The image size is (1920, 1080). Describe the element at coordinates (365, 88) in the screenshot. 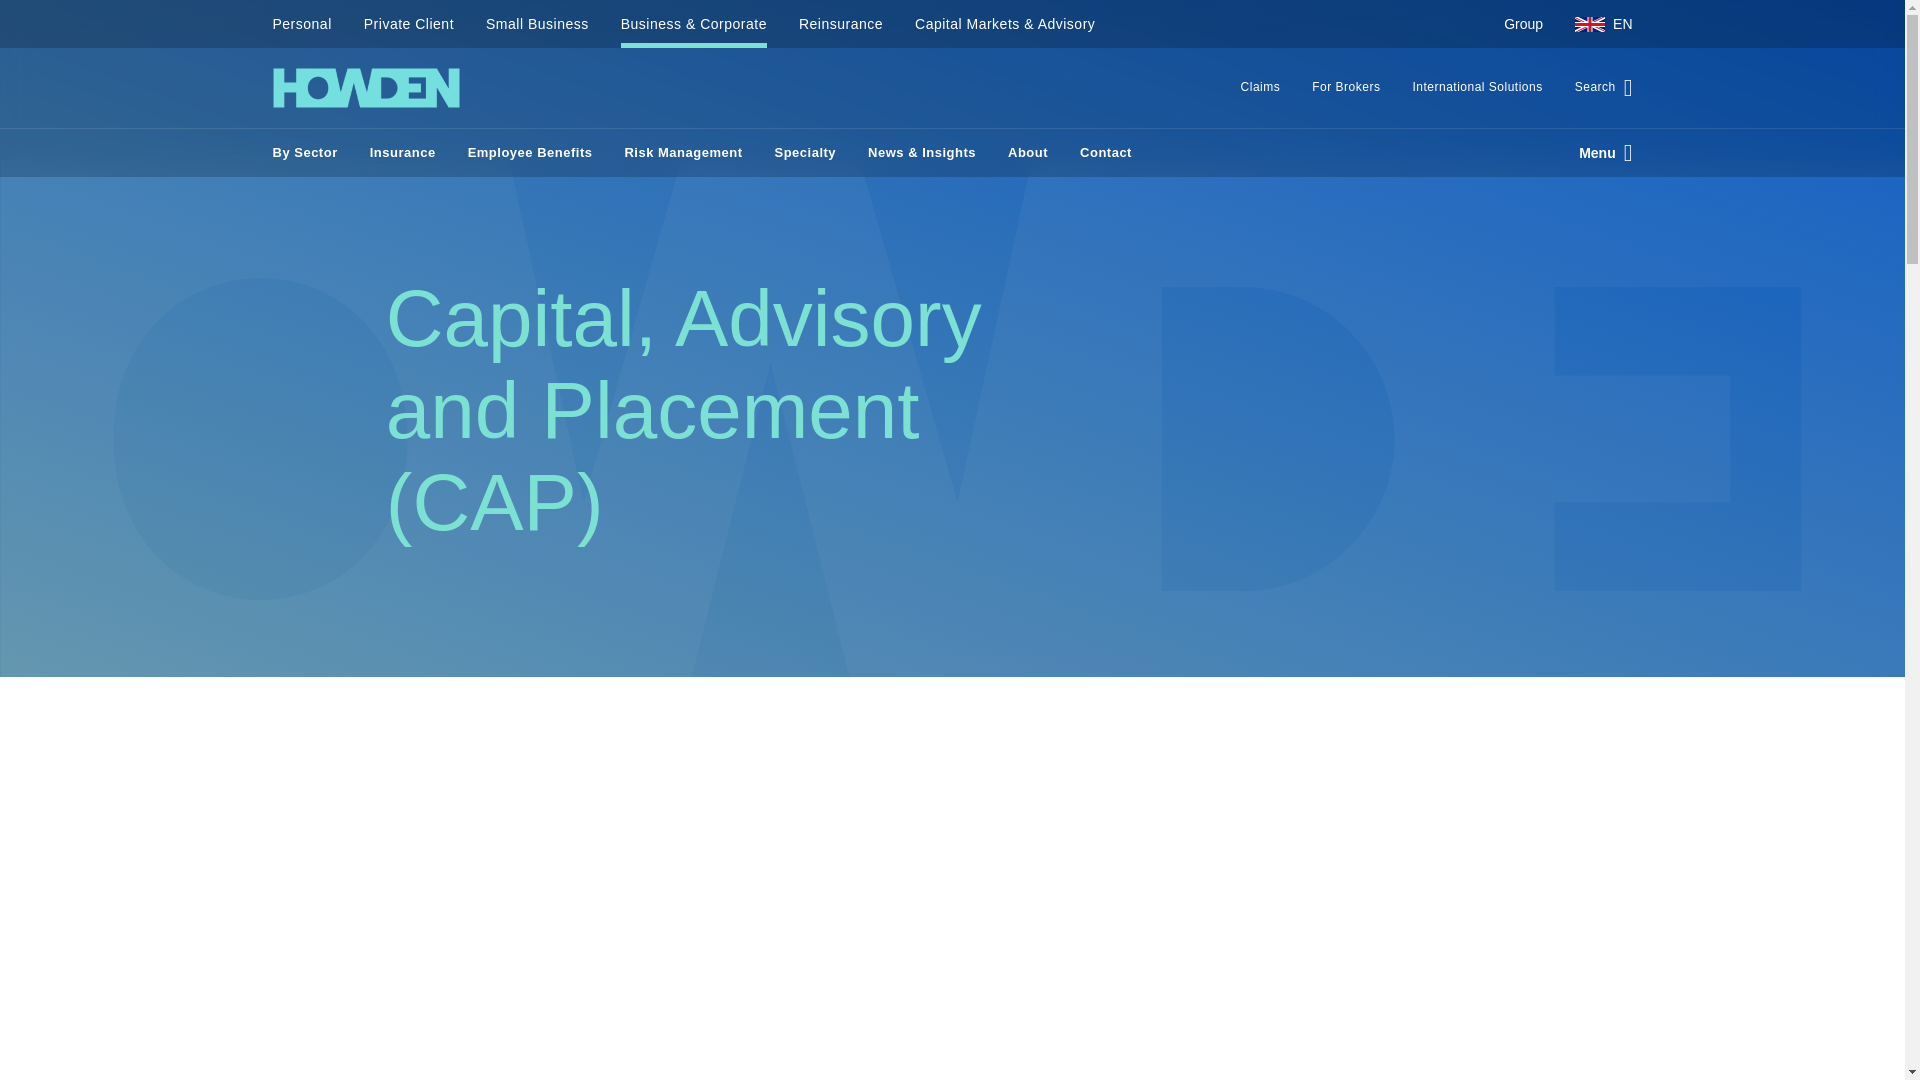

I see `Howden Broking Group` at that location.